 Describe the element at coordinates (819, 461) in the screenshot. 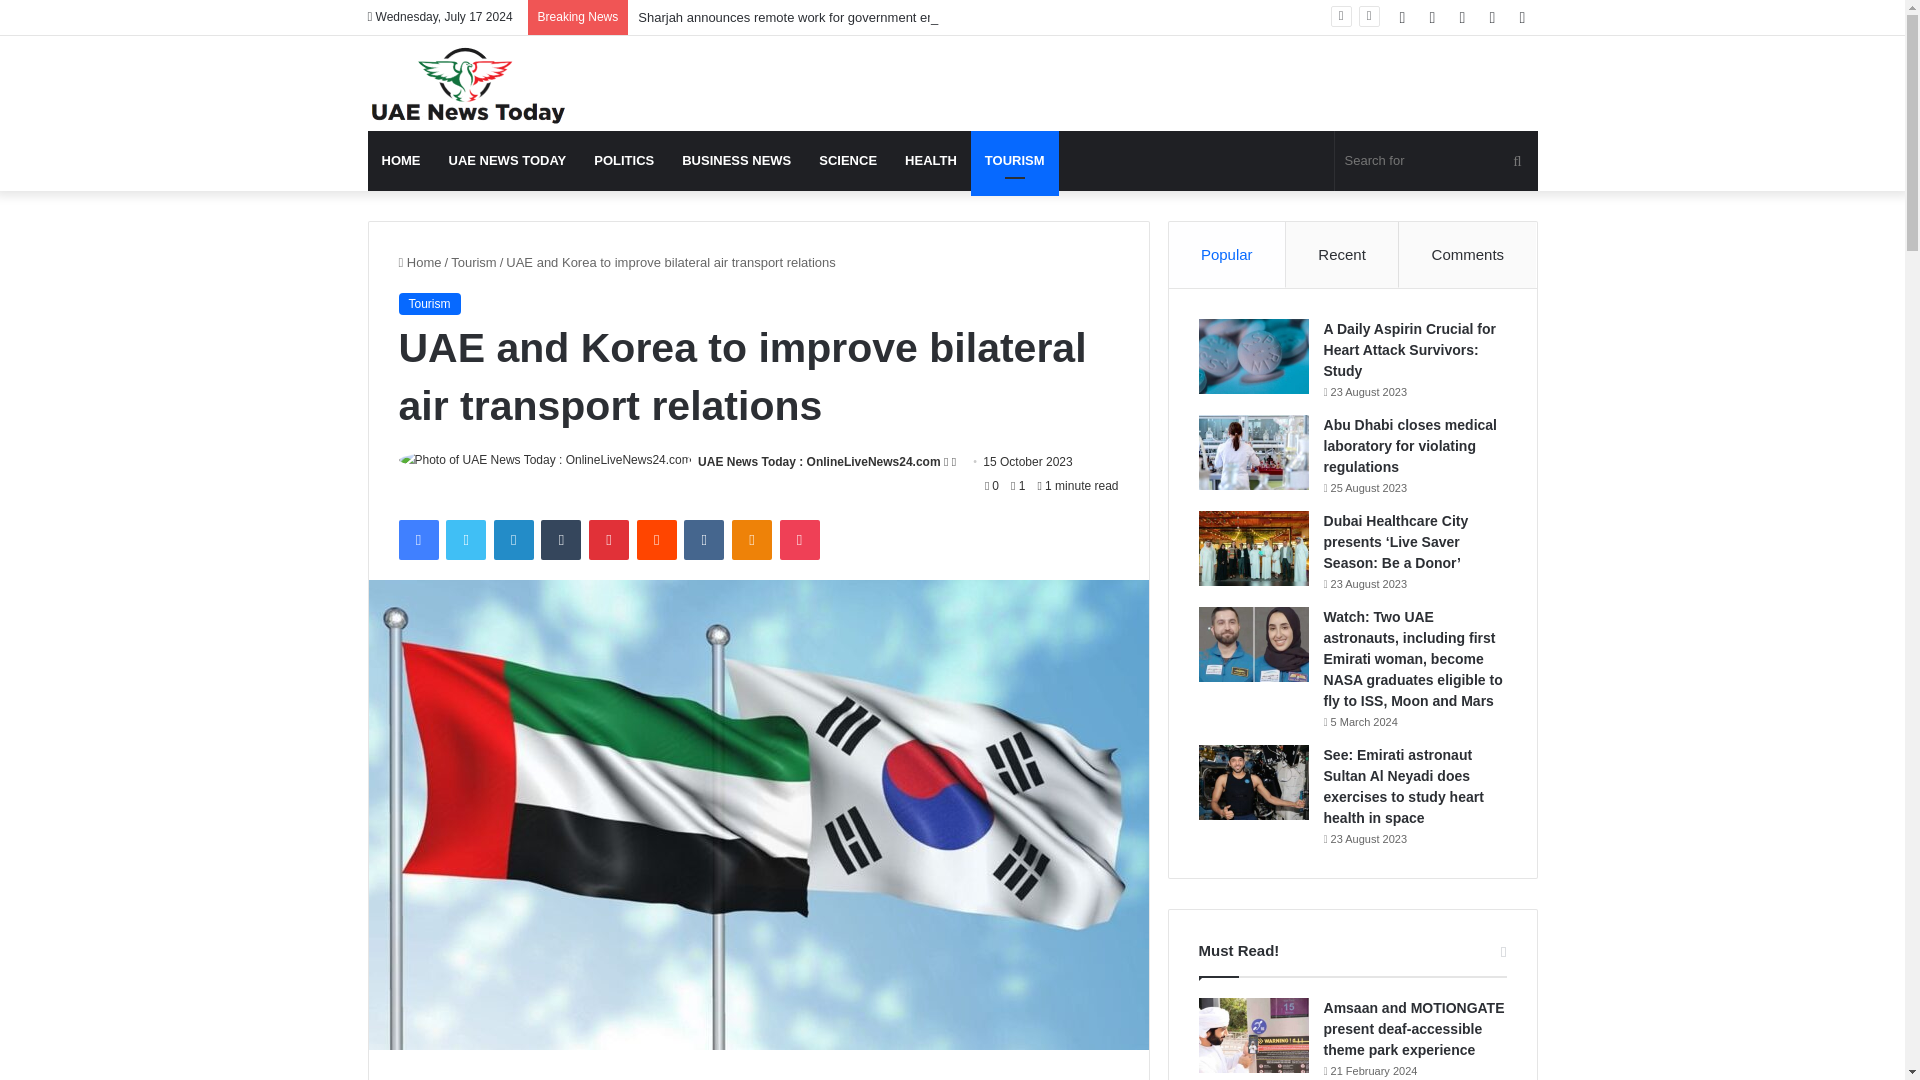

I see `UAE News Today : OnlineLiveNews24.com` at that location.